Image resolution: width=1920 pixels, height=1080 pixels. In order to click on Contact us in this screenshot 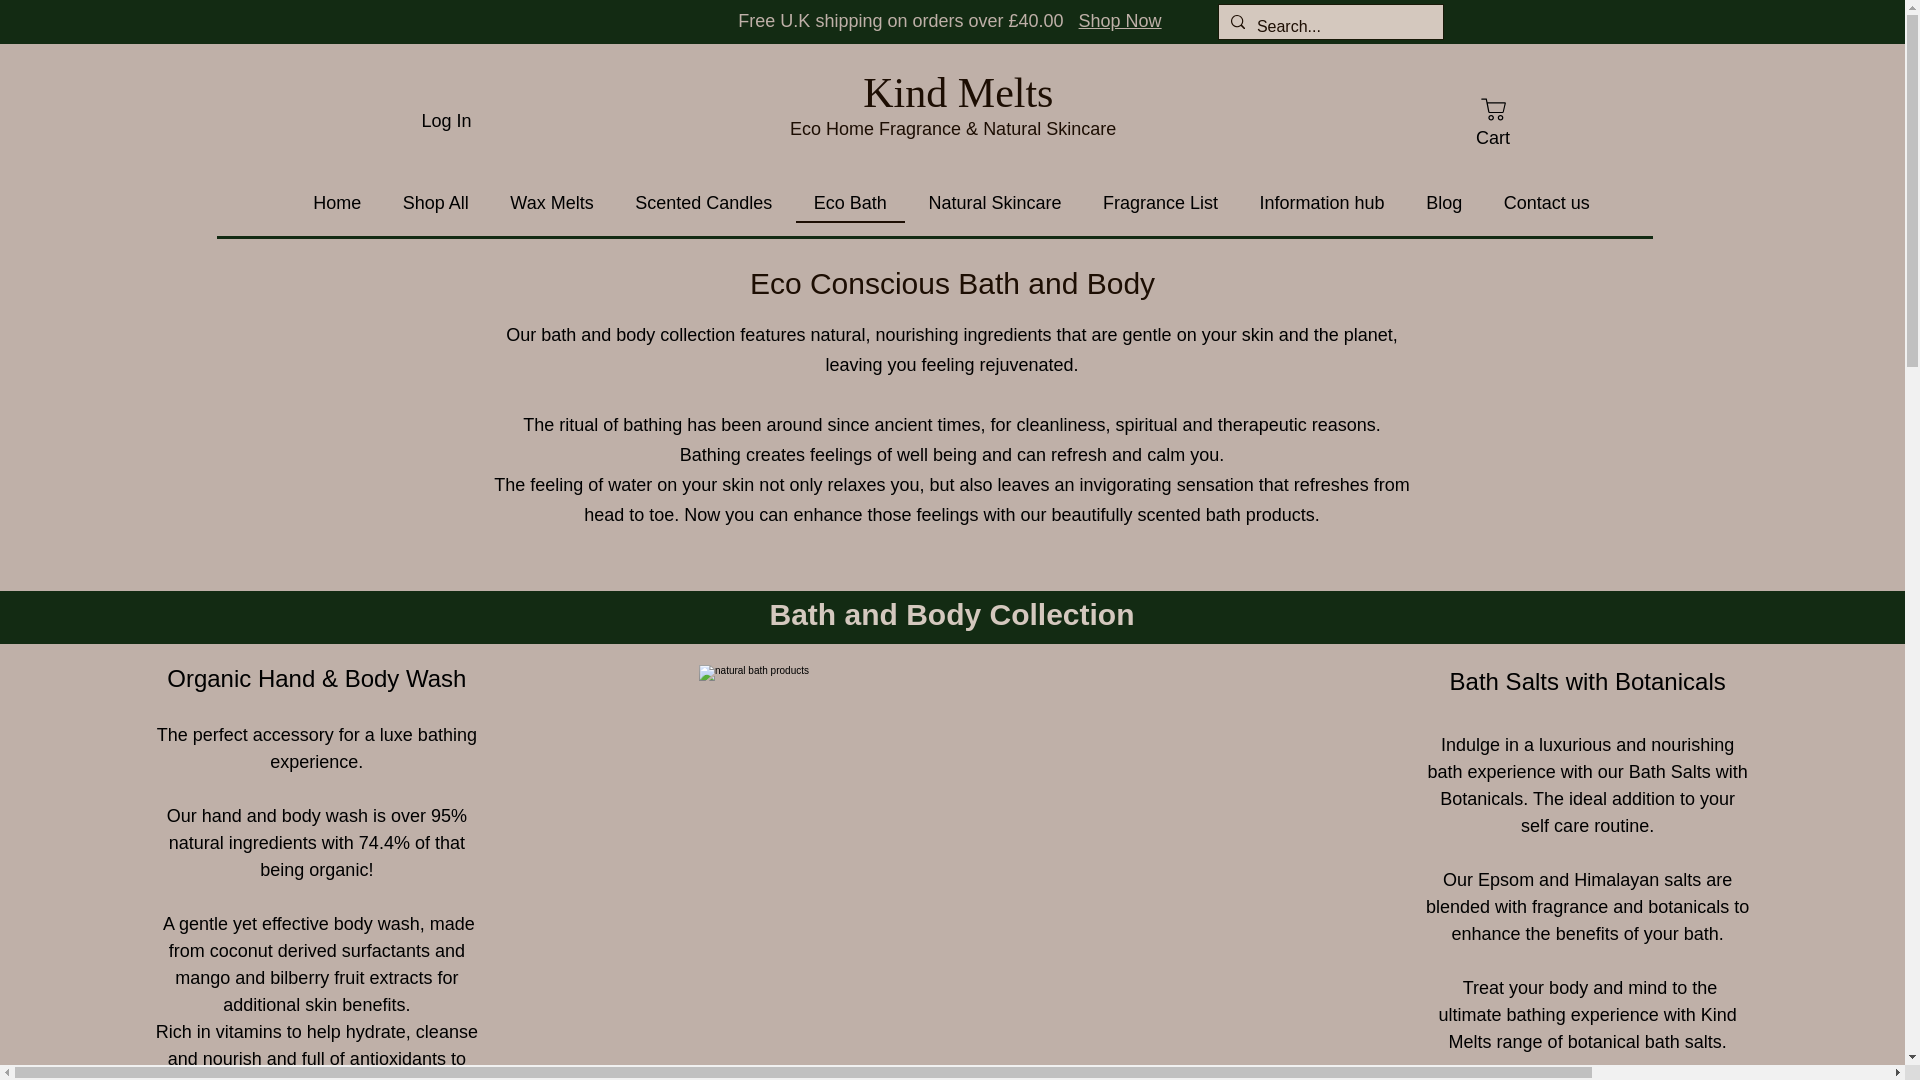, I will do `click(1547, 204)`.